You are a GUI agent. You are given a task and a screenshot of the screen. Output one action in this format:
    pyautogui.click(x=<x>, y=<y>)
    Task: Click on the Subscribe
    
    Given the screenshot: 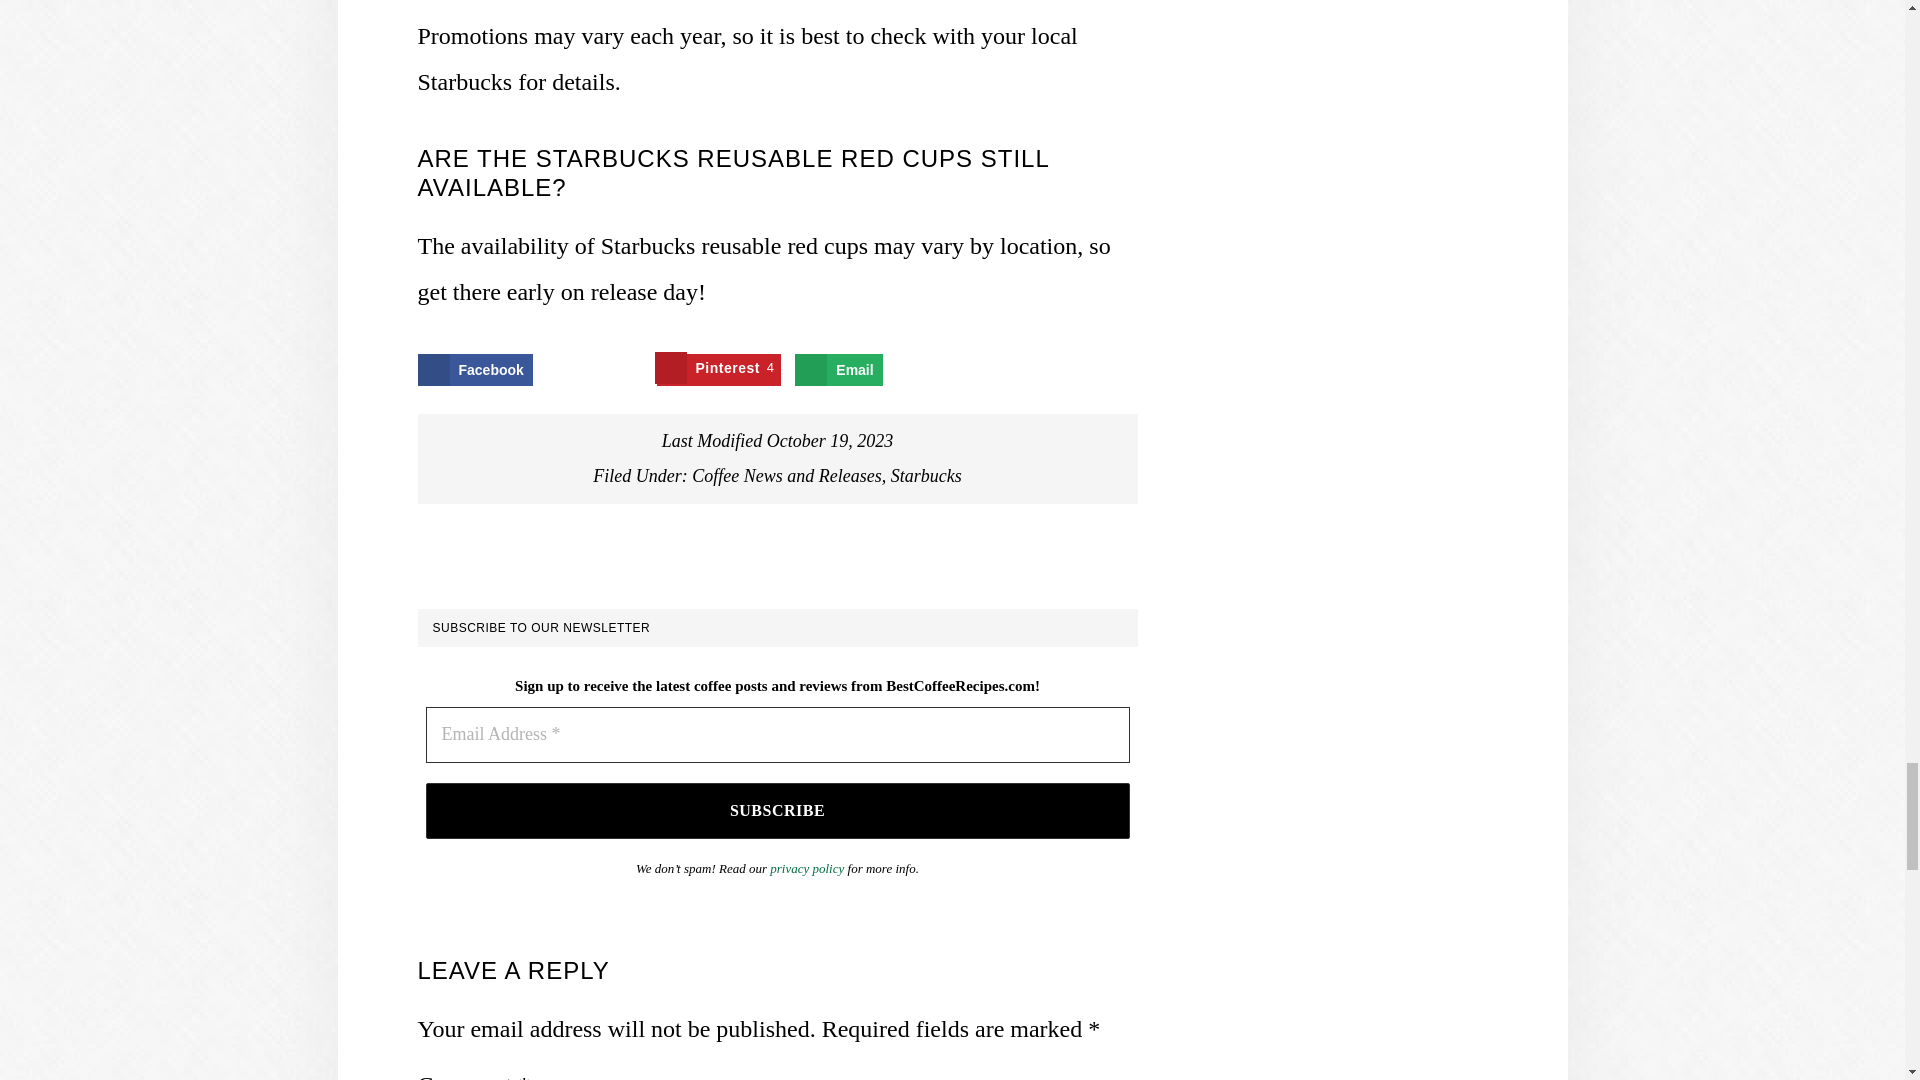 What is the action you would take?
    pyautogui.click(x=718, y=370)
    